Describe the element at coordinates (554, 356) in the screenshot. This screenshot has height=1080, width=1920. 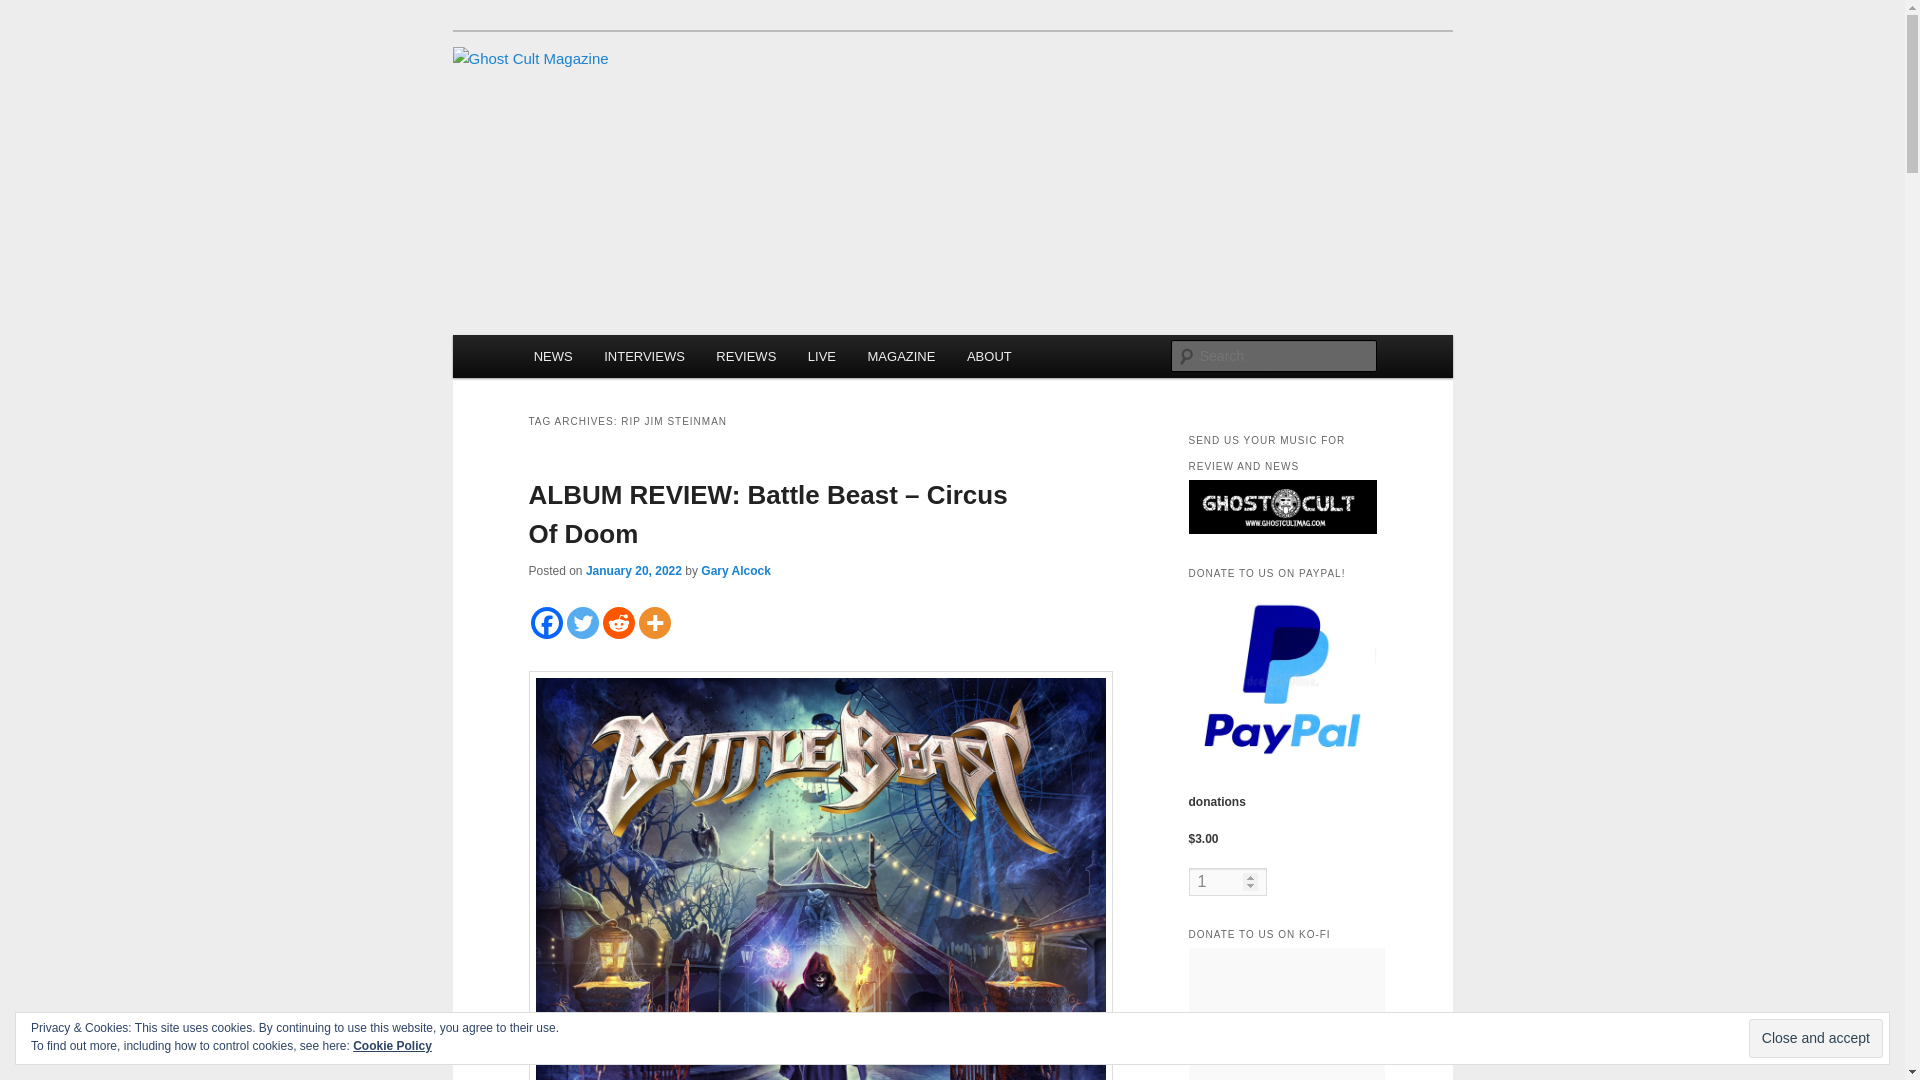
I see `NEWS` at that location.